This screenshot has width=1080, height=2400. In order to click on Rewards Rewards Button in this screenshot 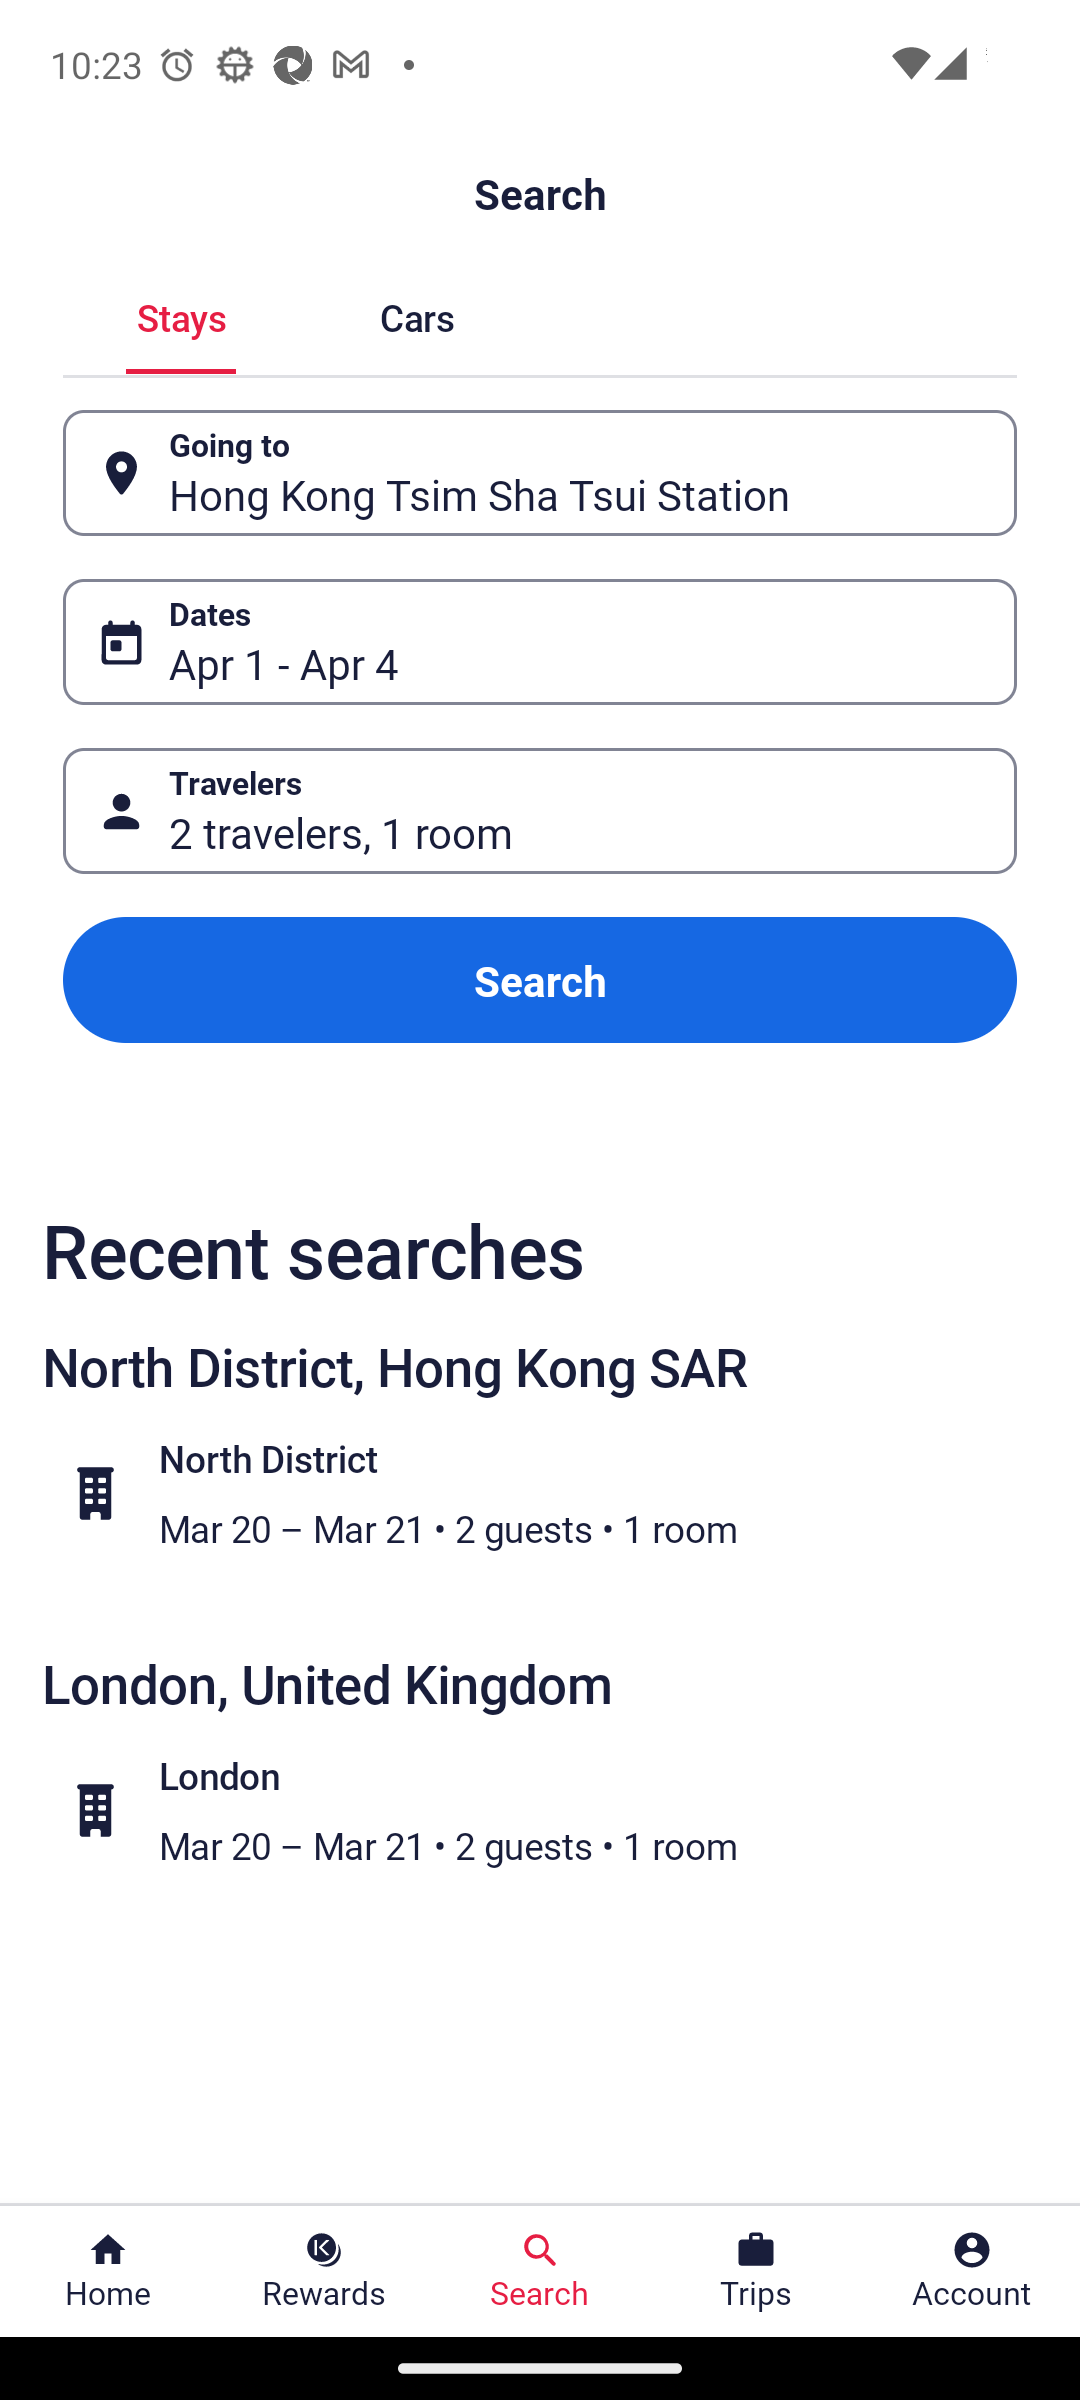, I will do `click(324, 2271)`.